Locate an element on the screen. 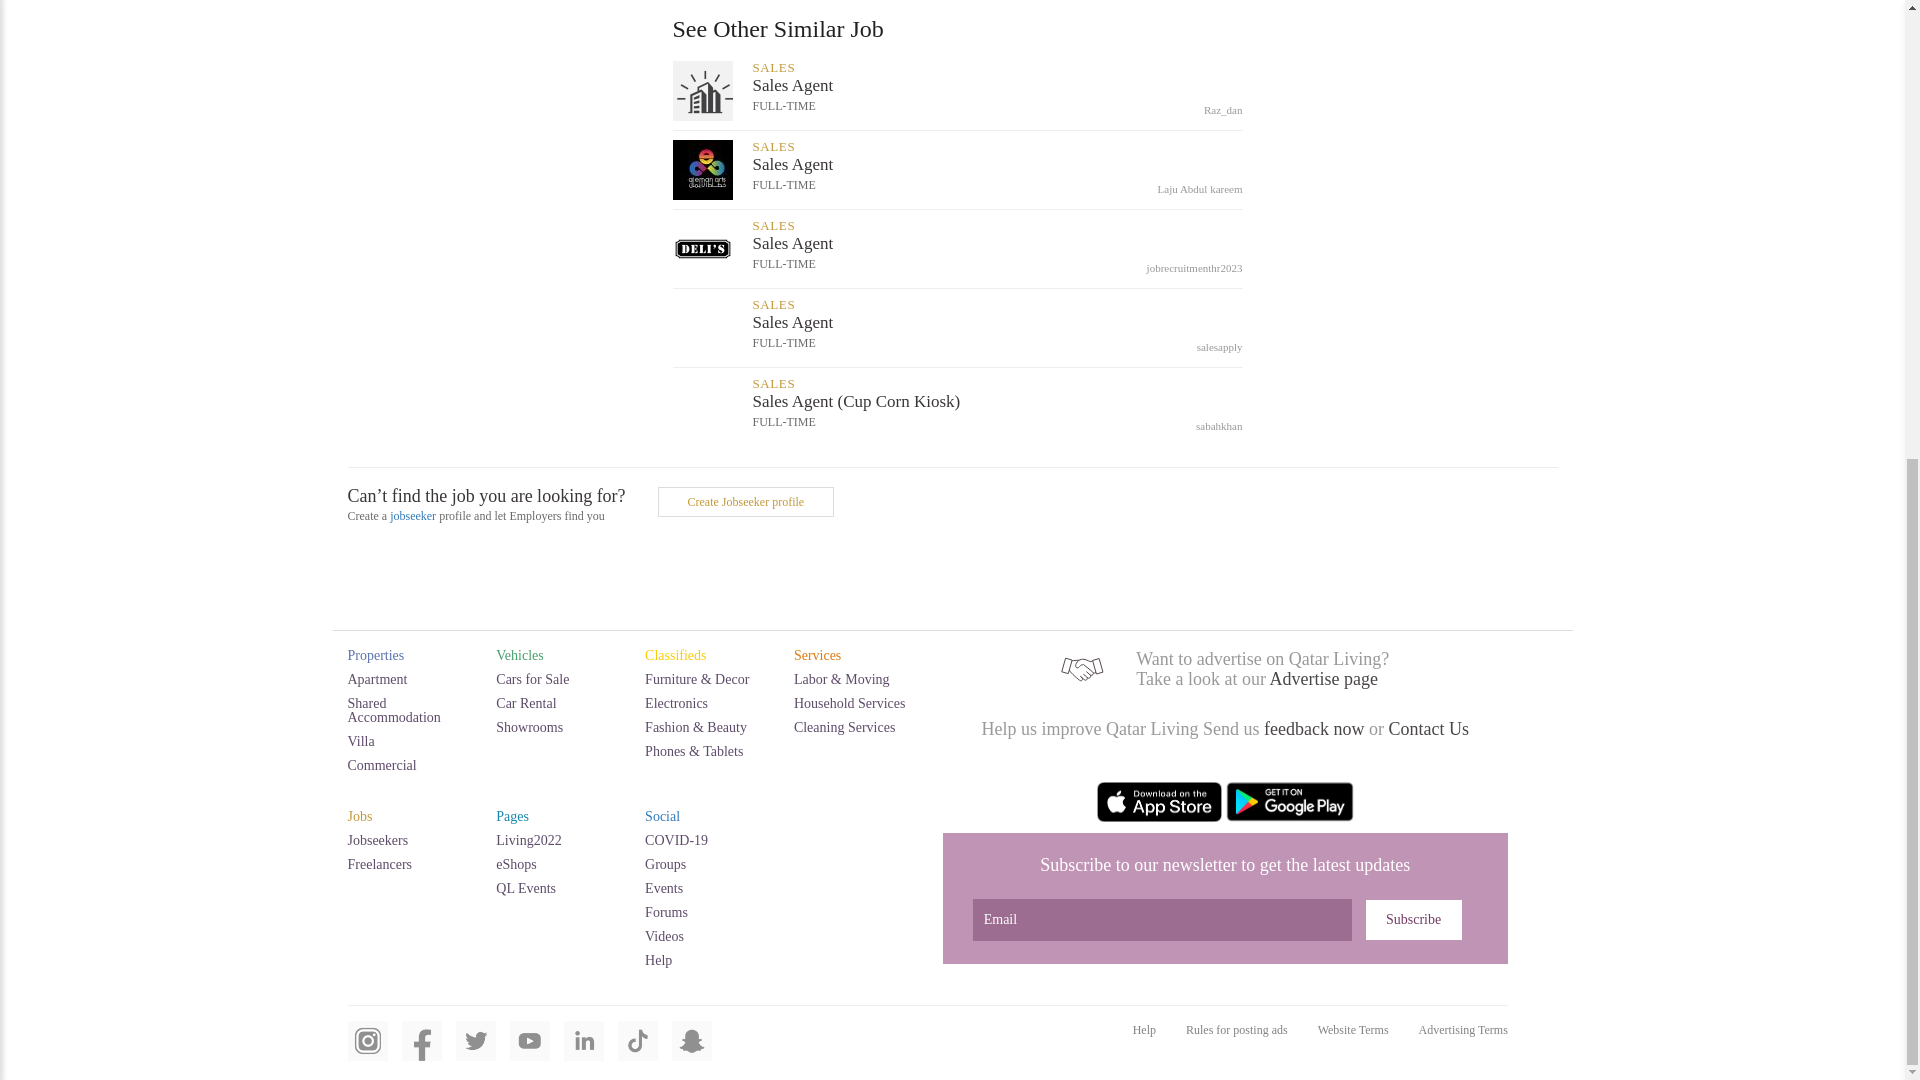 The width and height of the screenshot is (1920, 1080). INSTAGRAM is located at coordinates (367, 1052).